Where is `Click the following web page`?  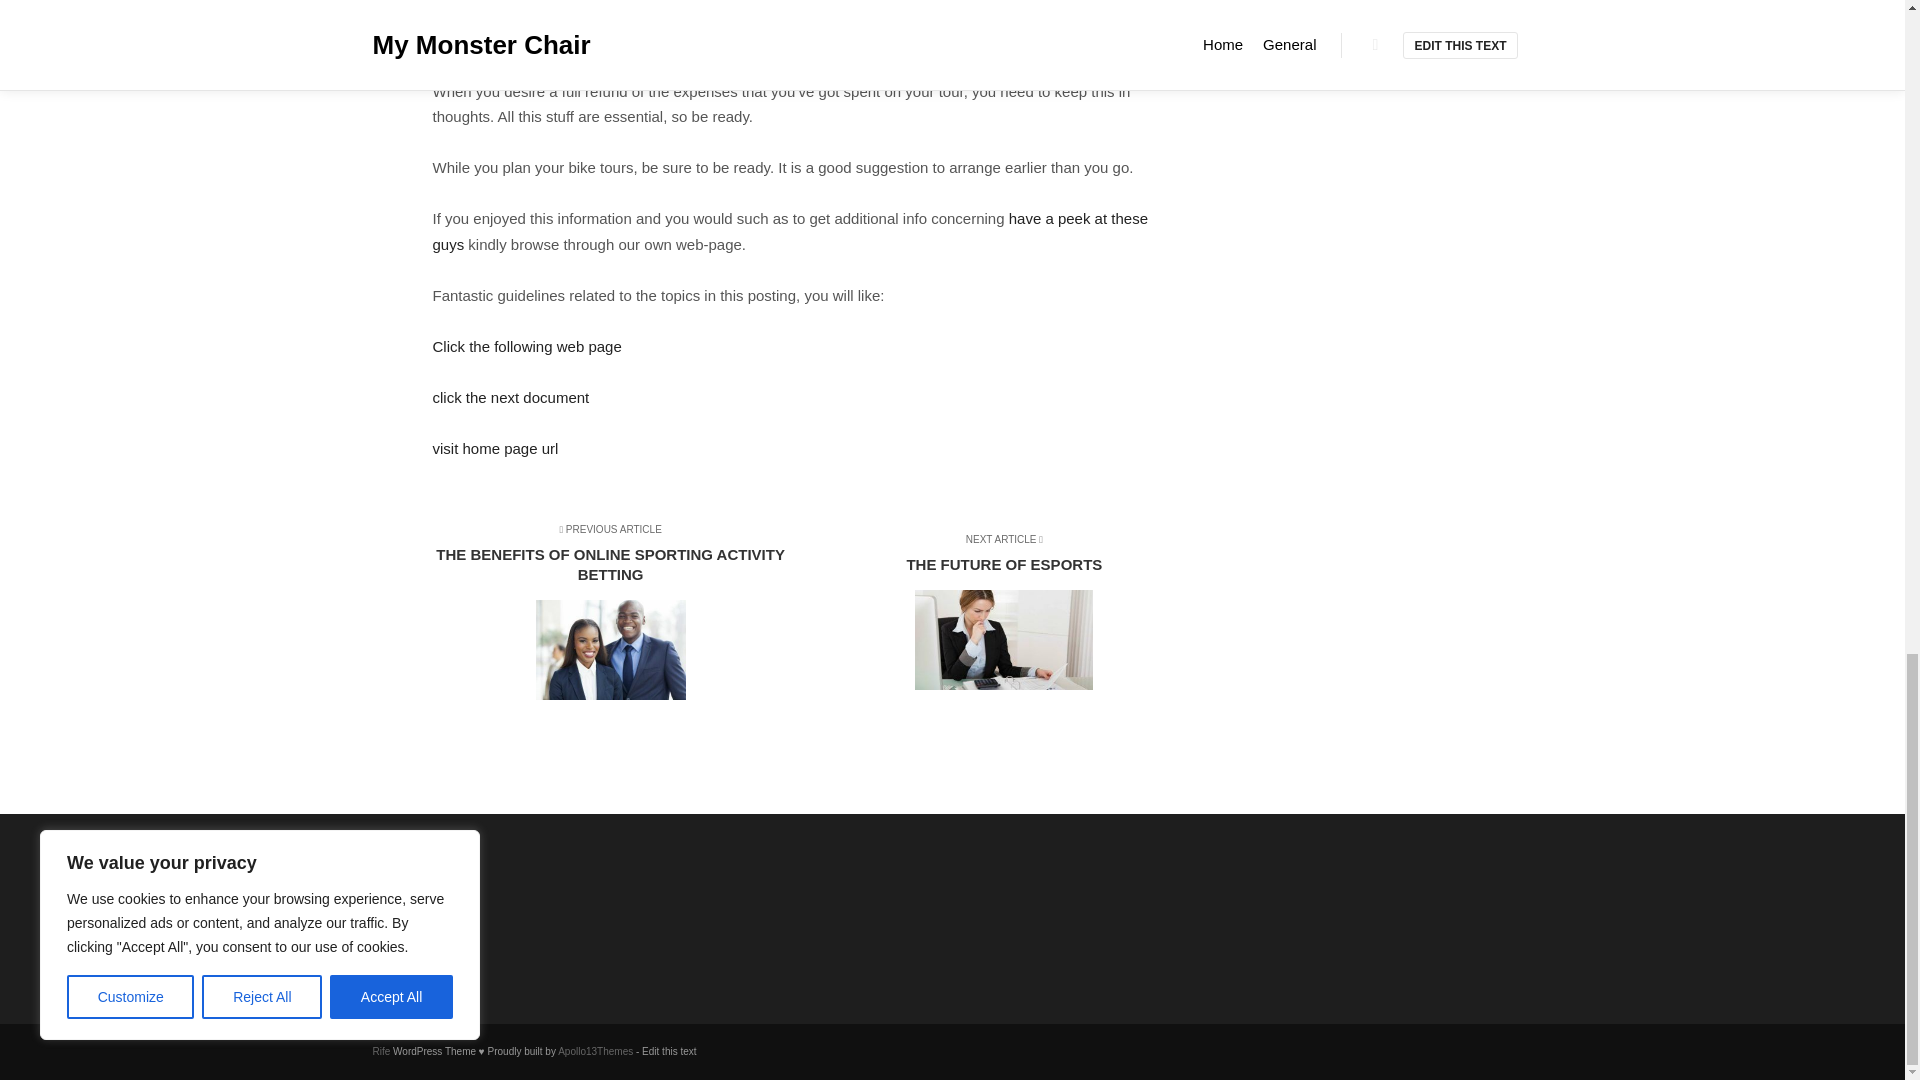 Click the following web page is located at coordinates (995, 614).